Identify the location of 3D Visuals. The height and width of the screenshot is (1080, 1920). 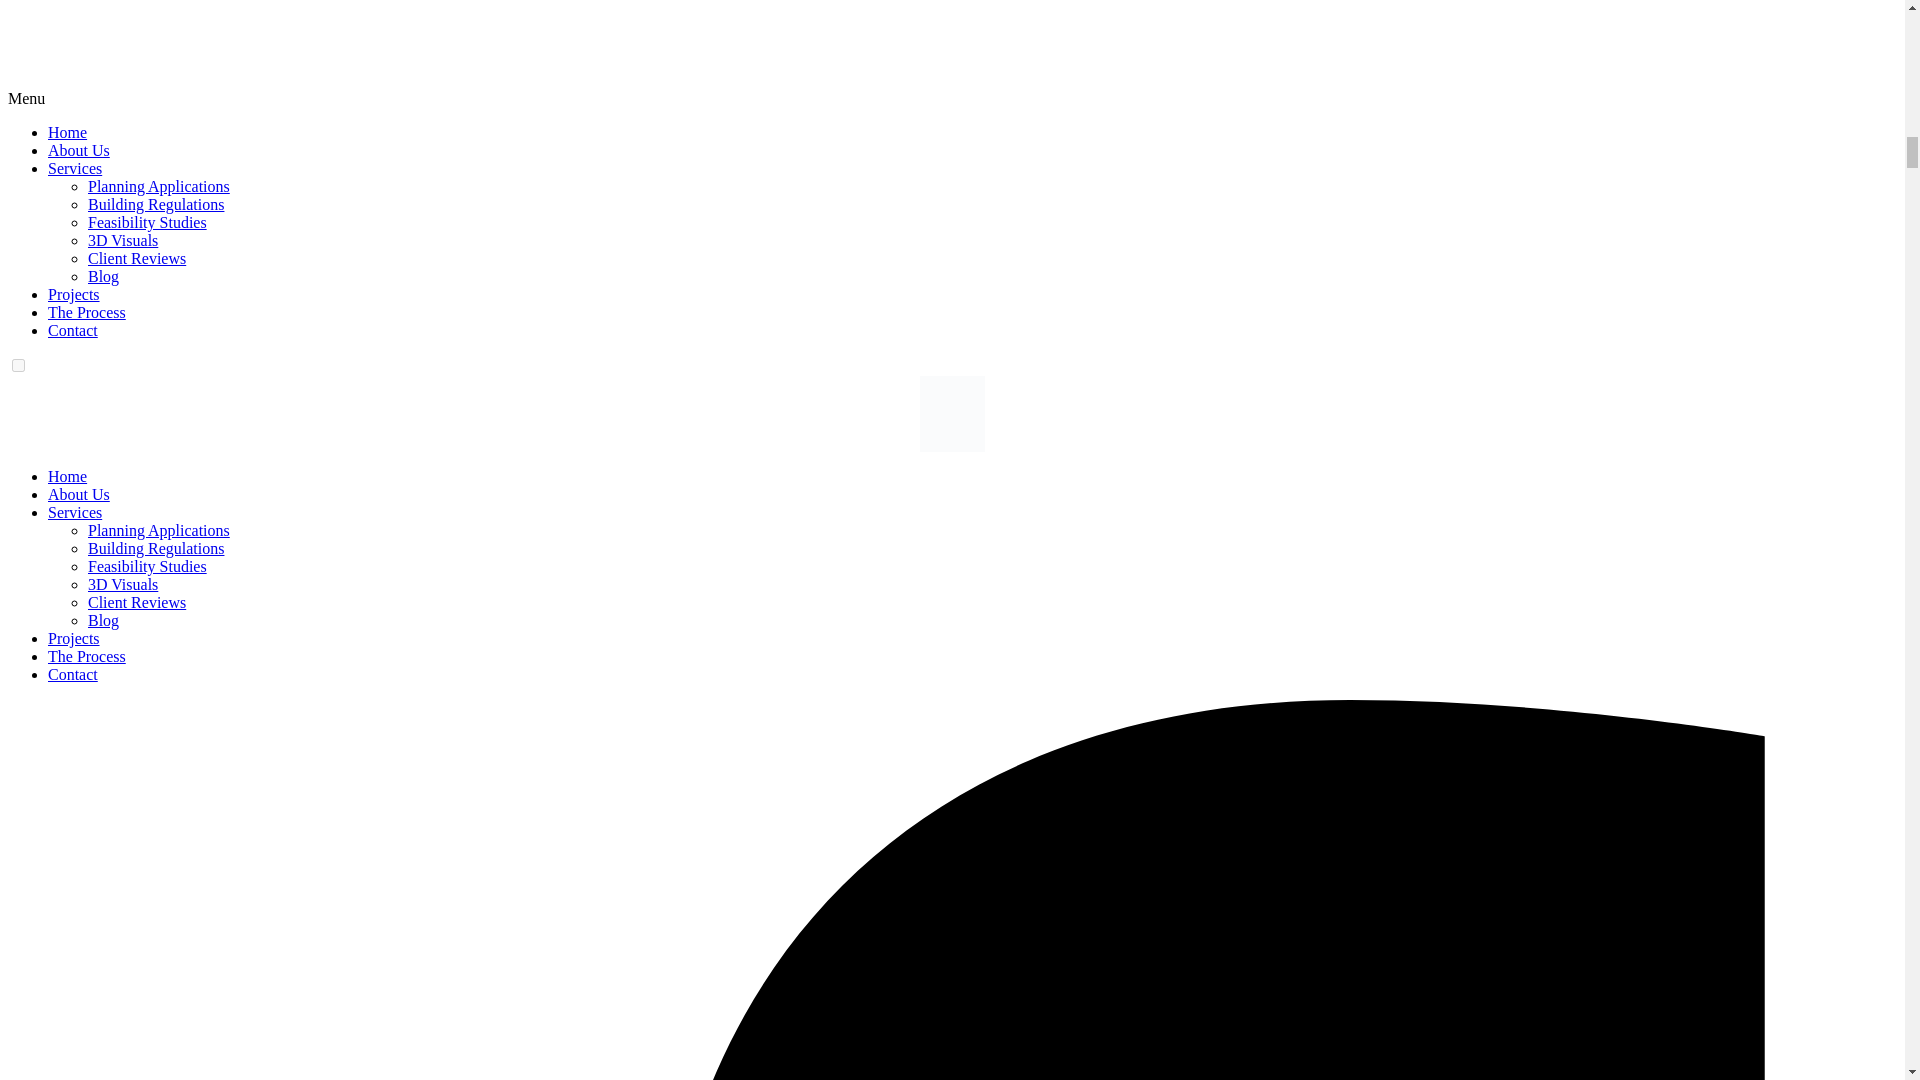
(122, 584).